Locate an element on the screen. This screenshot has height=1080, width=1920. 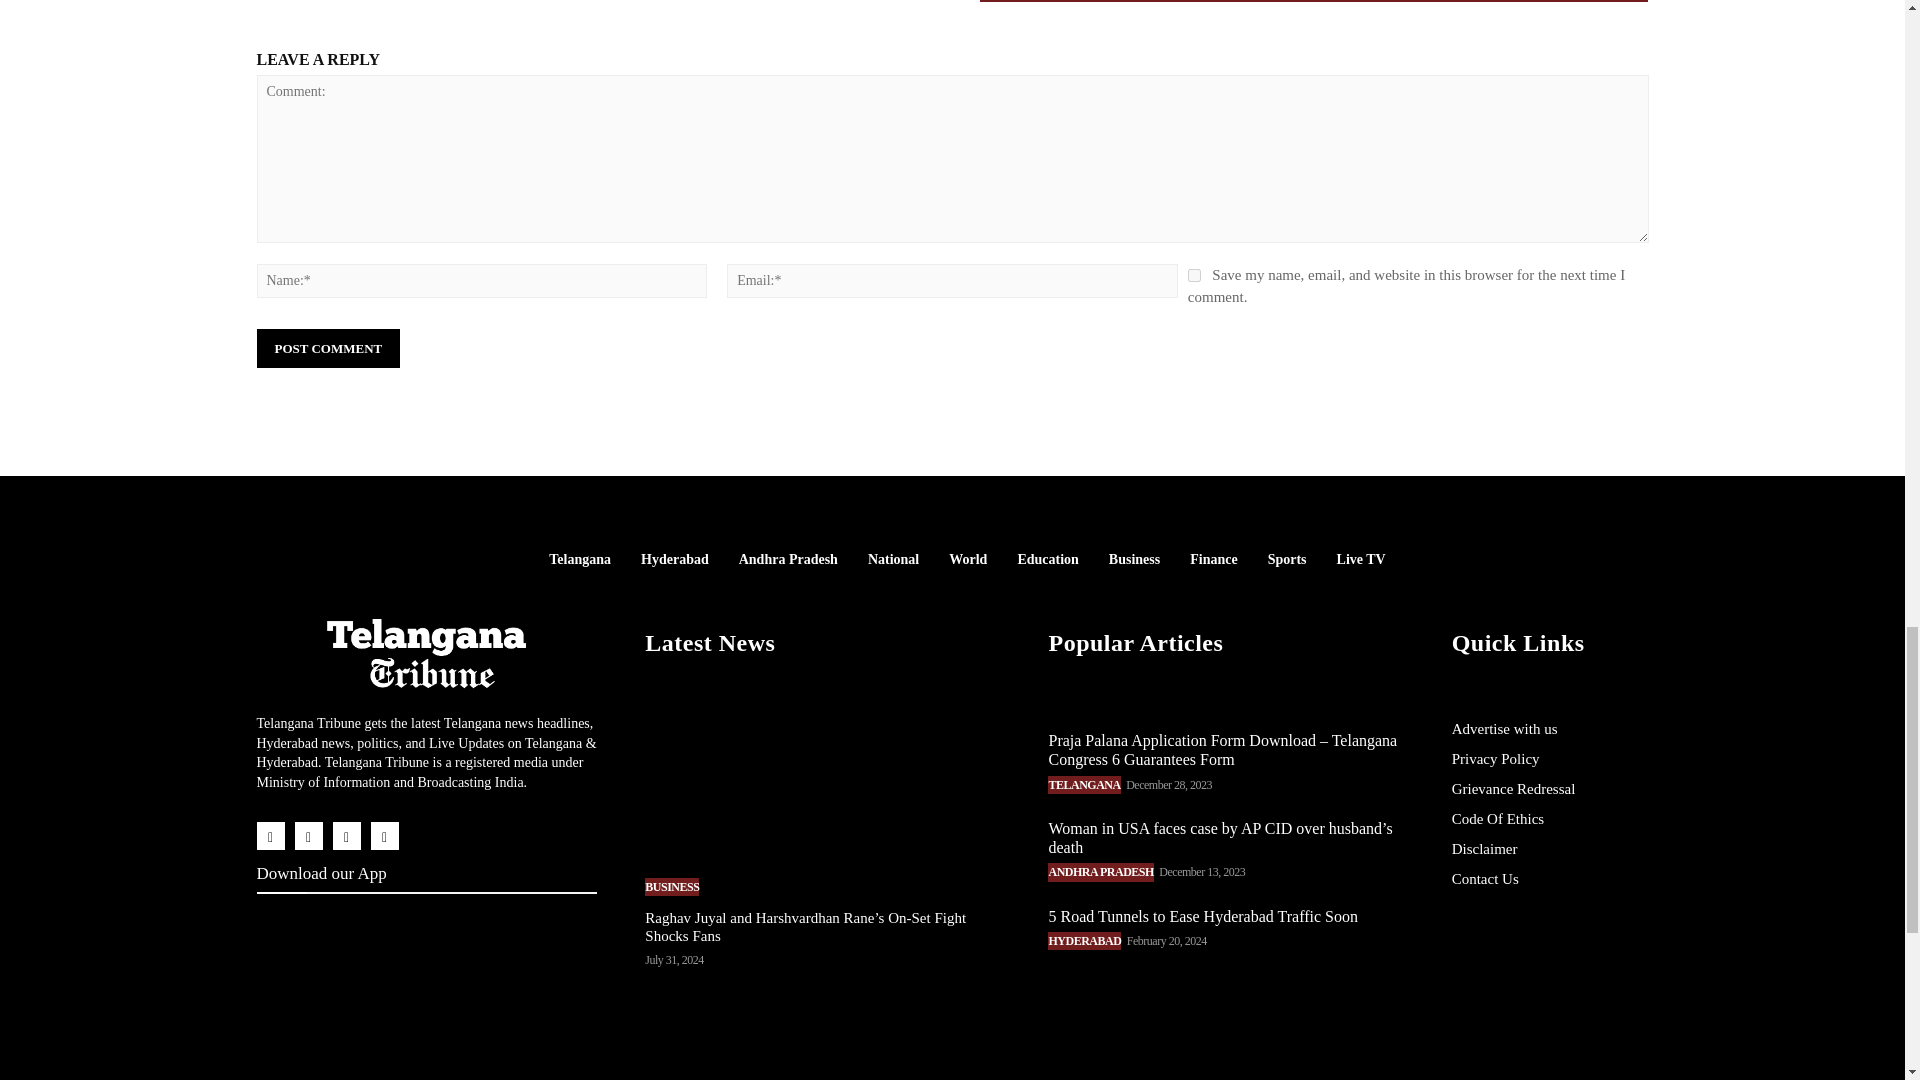
Post Comment is located at coordinates (327, 348).